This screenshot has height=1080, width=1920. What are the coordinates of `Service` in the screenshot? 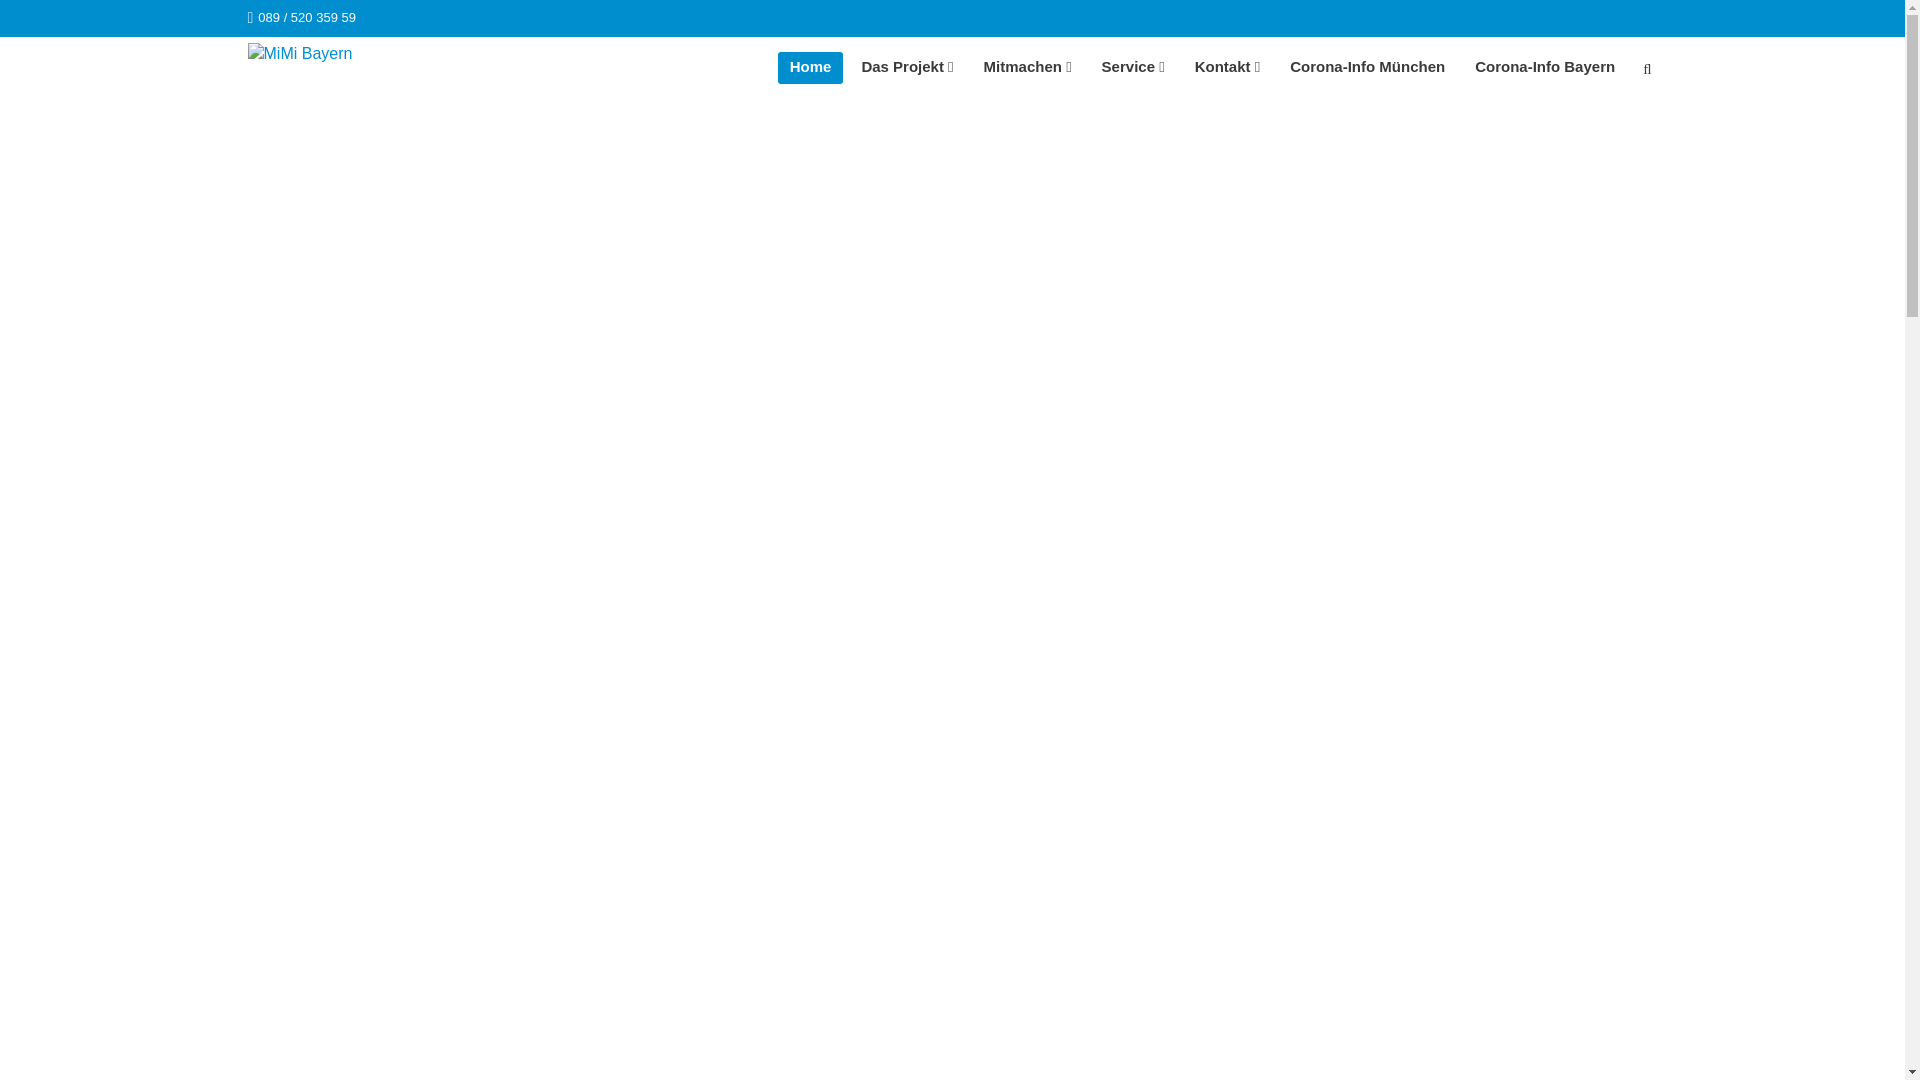 It's located at (1134, 68).